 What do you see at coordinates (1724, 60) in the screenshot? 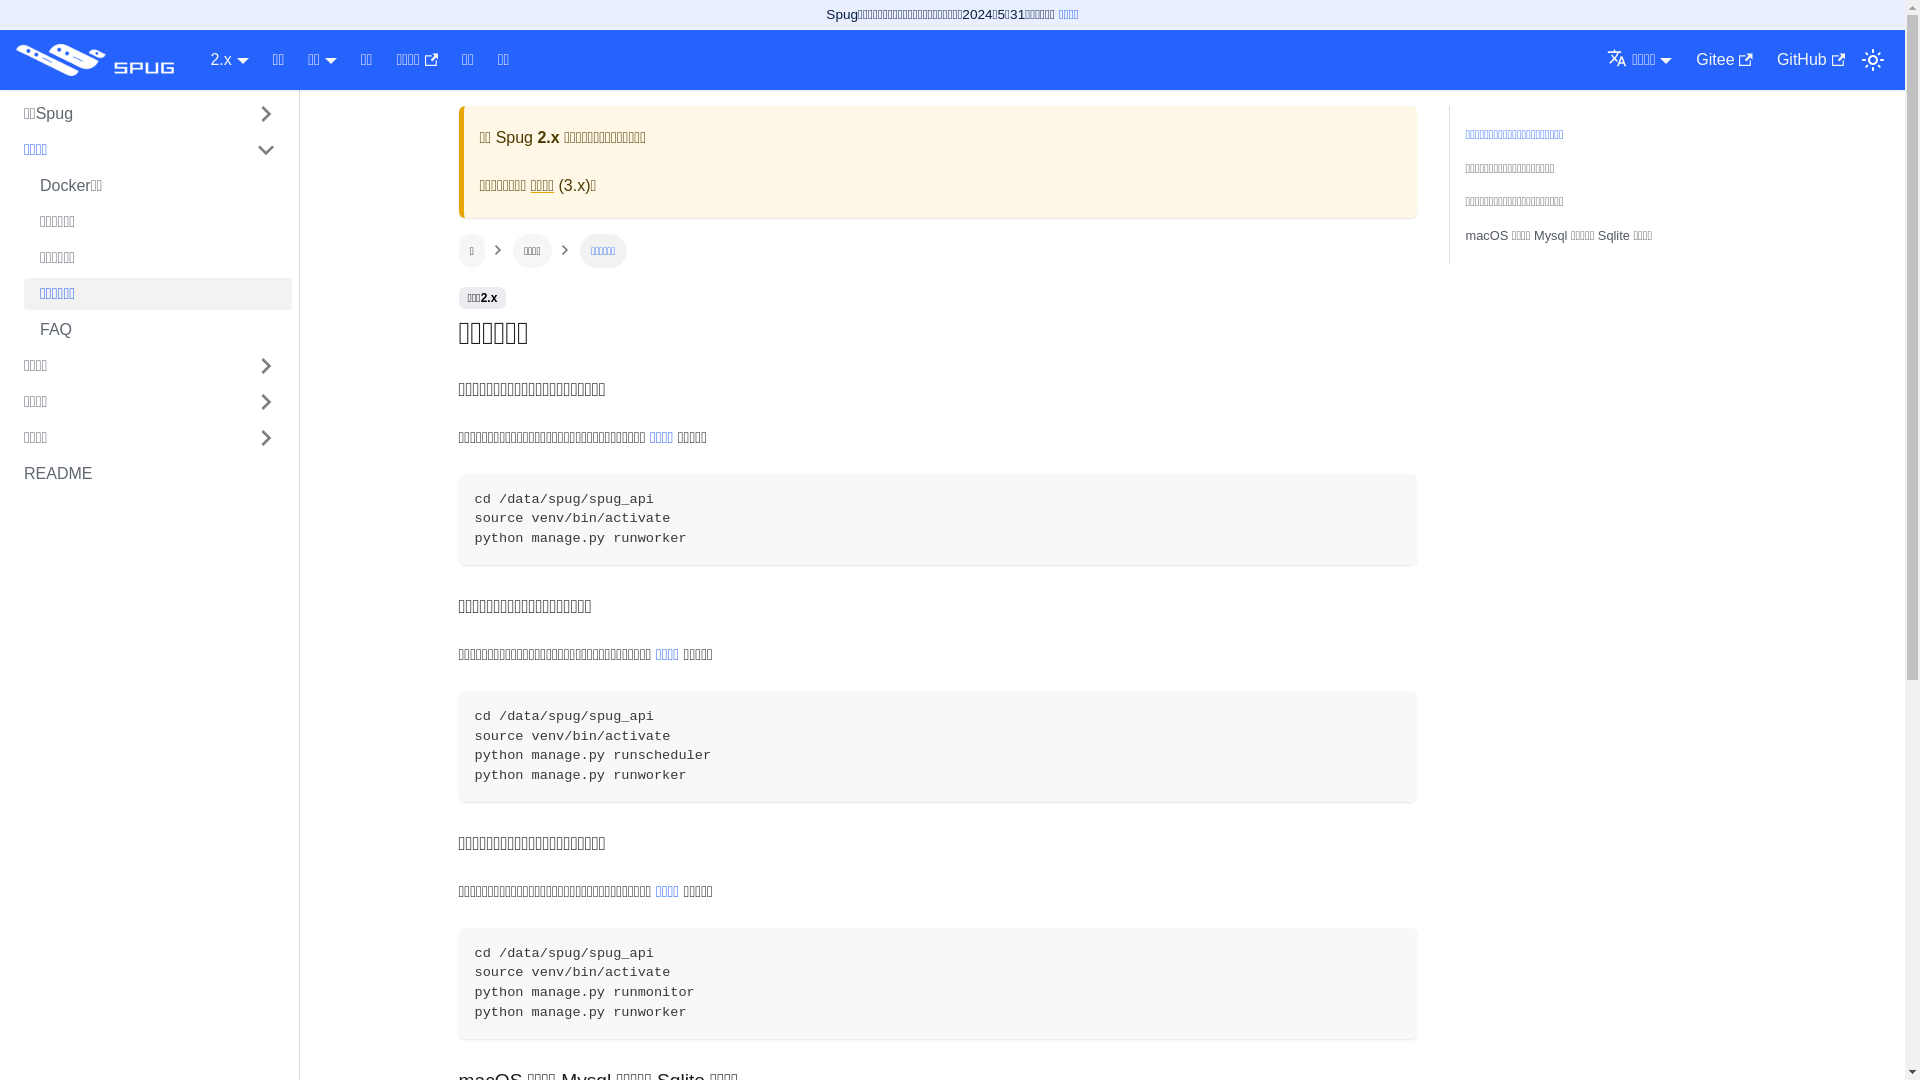
I see `Gitee` at bounding box center [1724, 60].